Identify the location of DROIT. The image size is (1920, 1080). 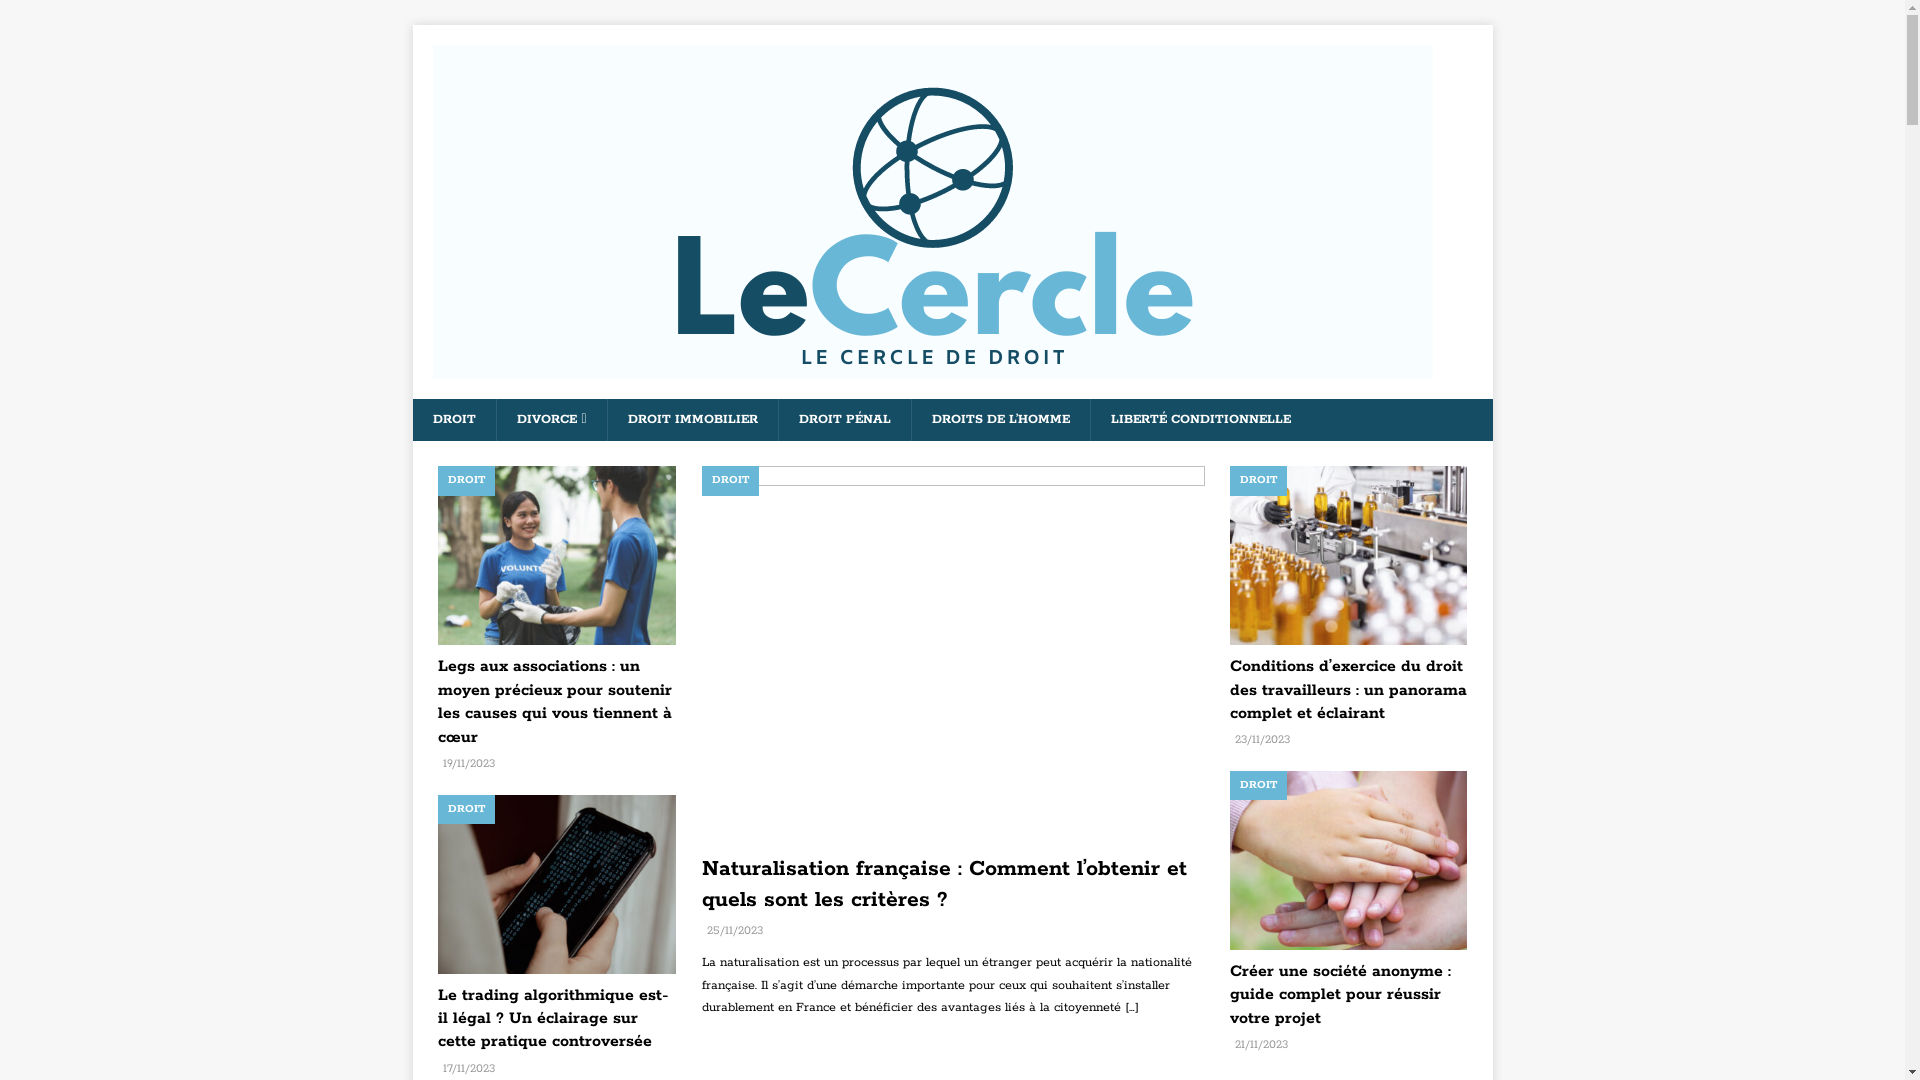
(454, 420).